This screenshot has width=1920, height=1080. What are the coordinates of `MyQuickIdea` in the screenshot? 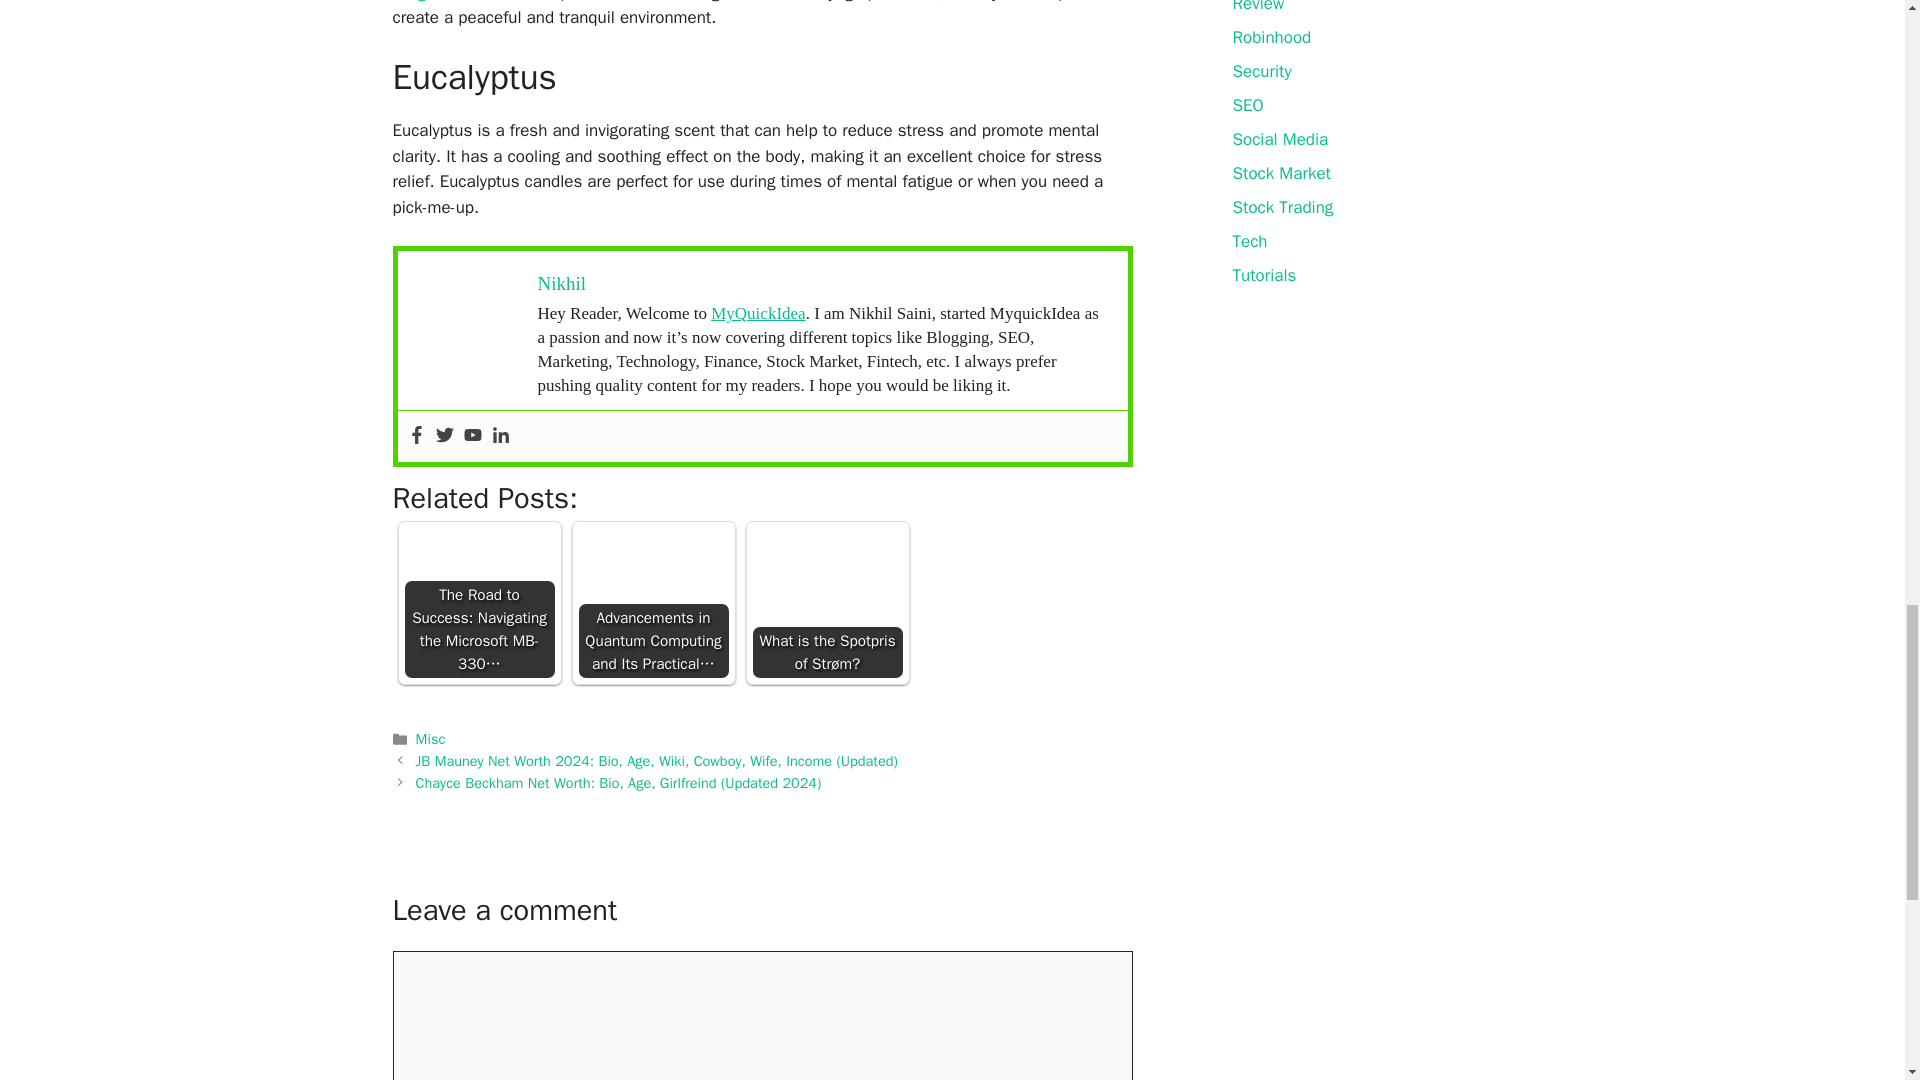 It's located at (757, 312).